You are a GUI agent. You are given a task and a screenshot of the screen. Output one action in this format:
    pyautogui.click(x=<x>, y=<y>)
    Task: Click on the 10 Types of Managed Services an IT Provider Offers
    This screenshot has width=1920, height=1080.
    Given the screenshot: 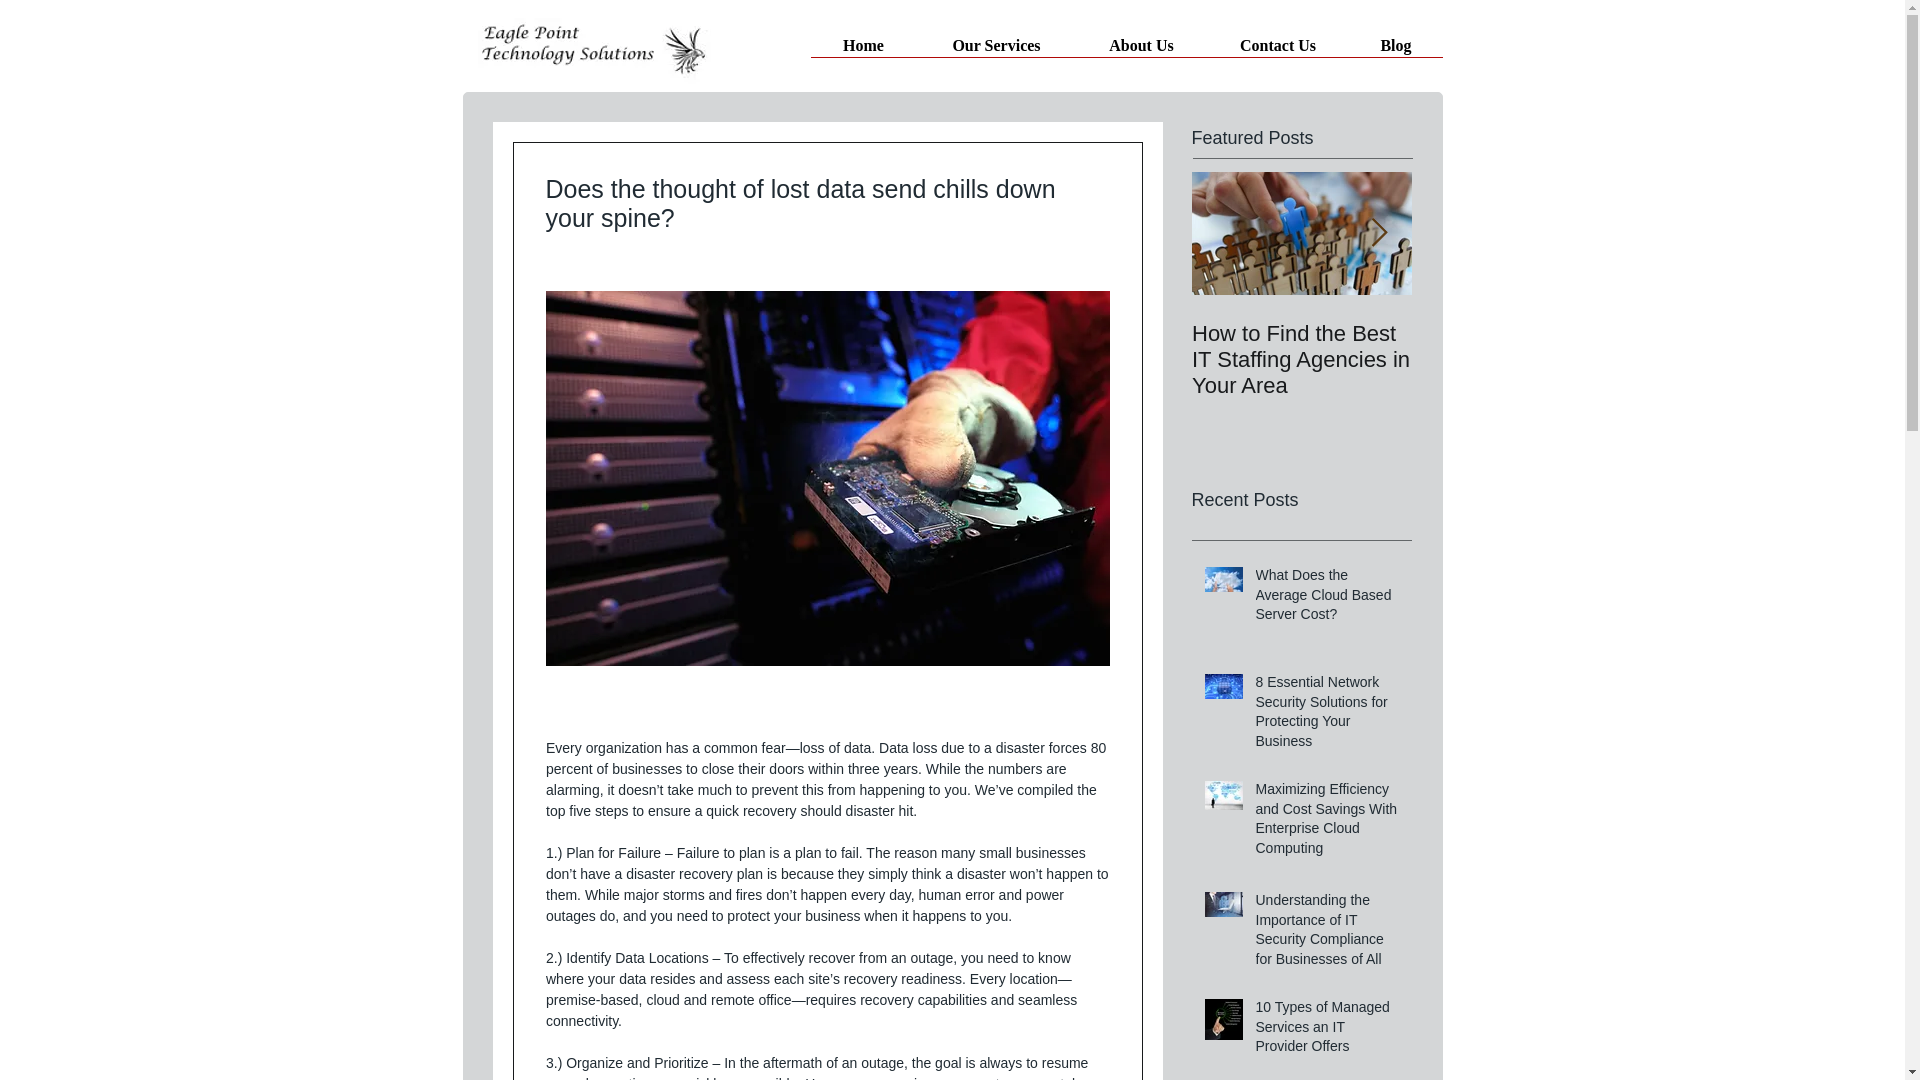 What is the action you would take?
    pyautogui.click(x=1327, y=1030)
    